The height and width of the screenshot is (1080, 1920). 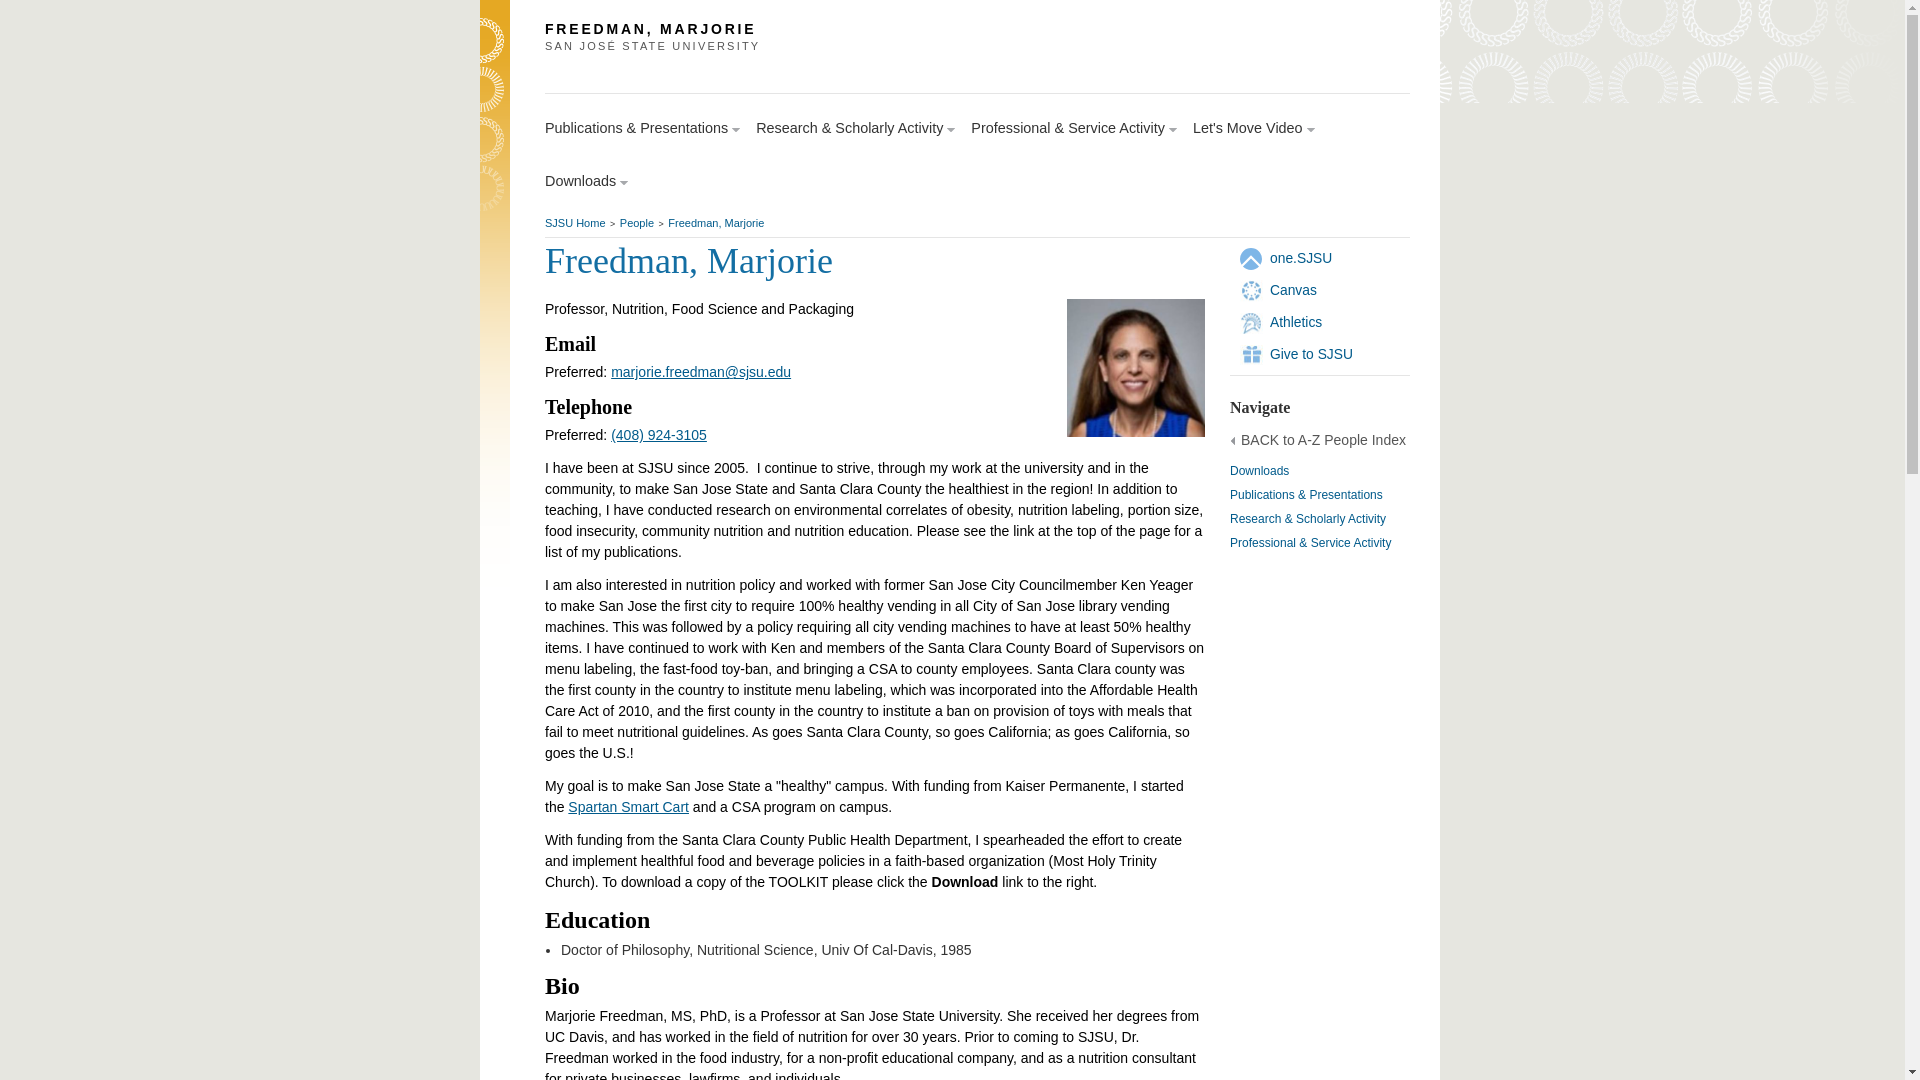 I want to click on downloads, so click(x=1296, y=322).